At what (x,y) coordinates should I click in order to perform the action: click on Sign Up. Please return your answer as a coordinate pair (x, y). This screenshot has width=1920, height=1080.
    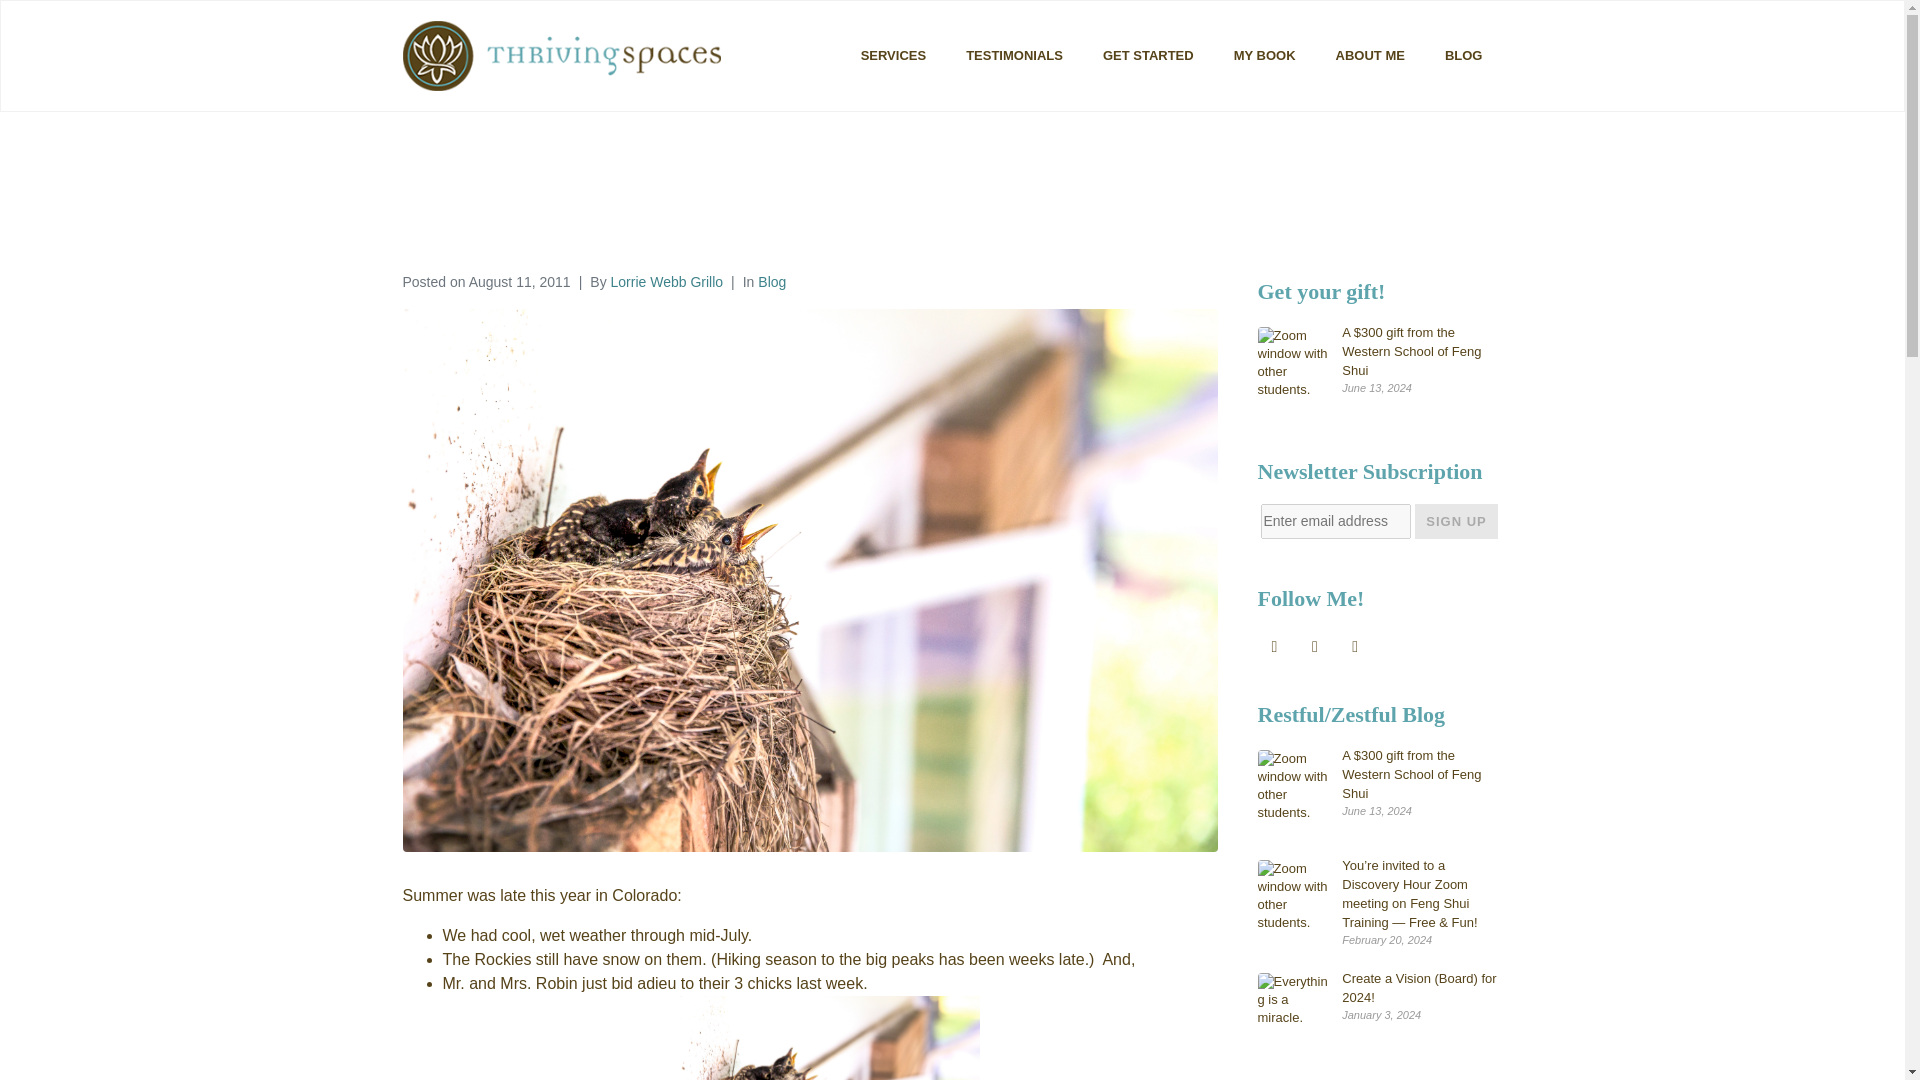
    Looking at the image, I should click on (1456, 521).